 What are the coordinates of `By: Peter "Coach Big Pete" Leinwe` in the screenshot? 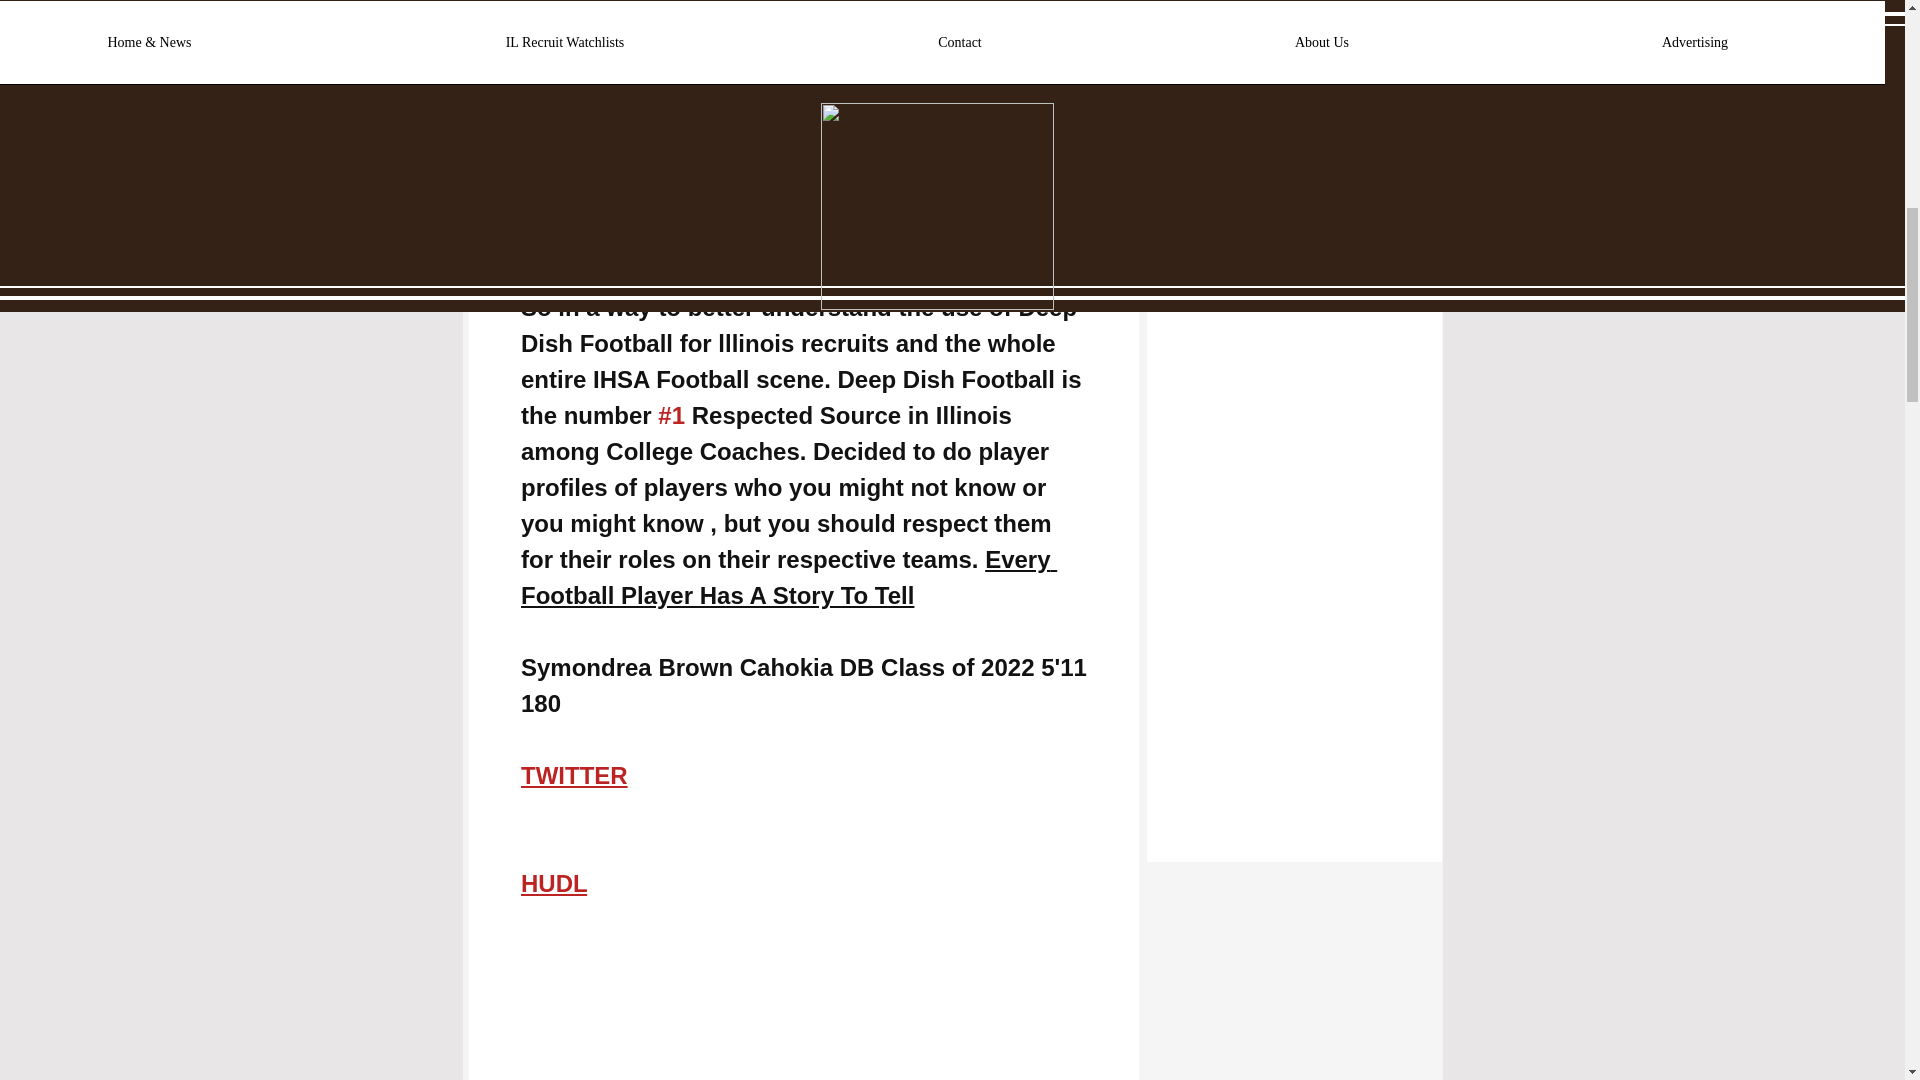 It's located at (720, 250).